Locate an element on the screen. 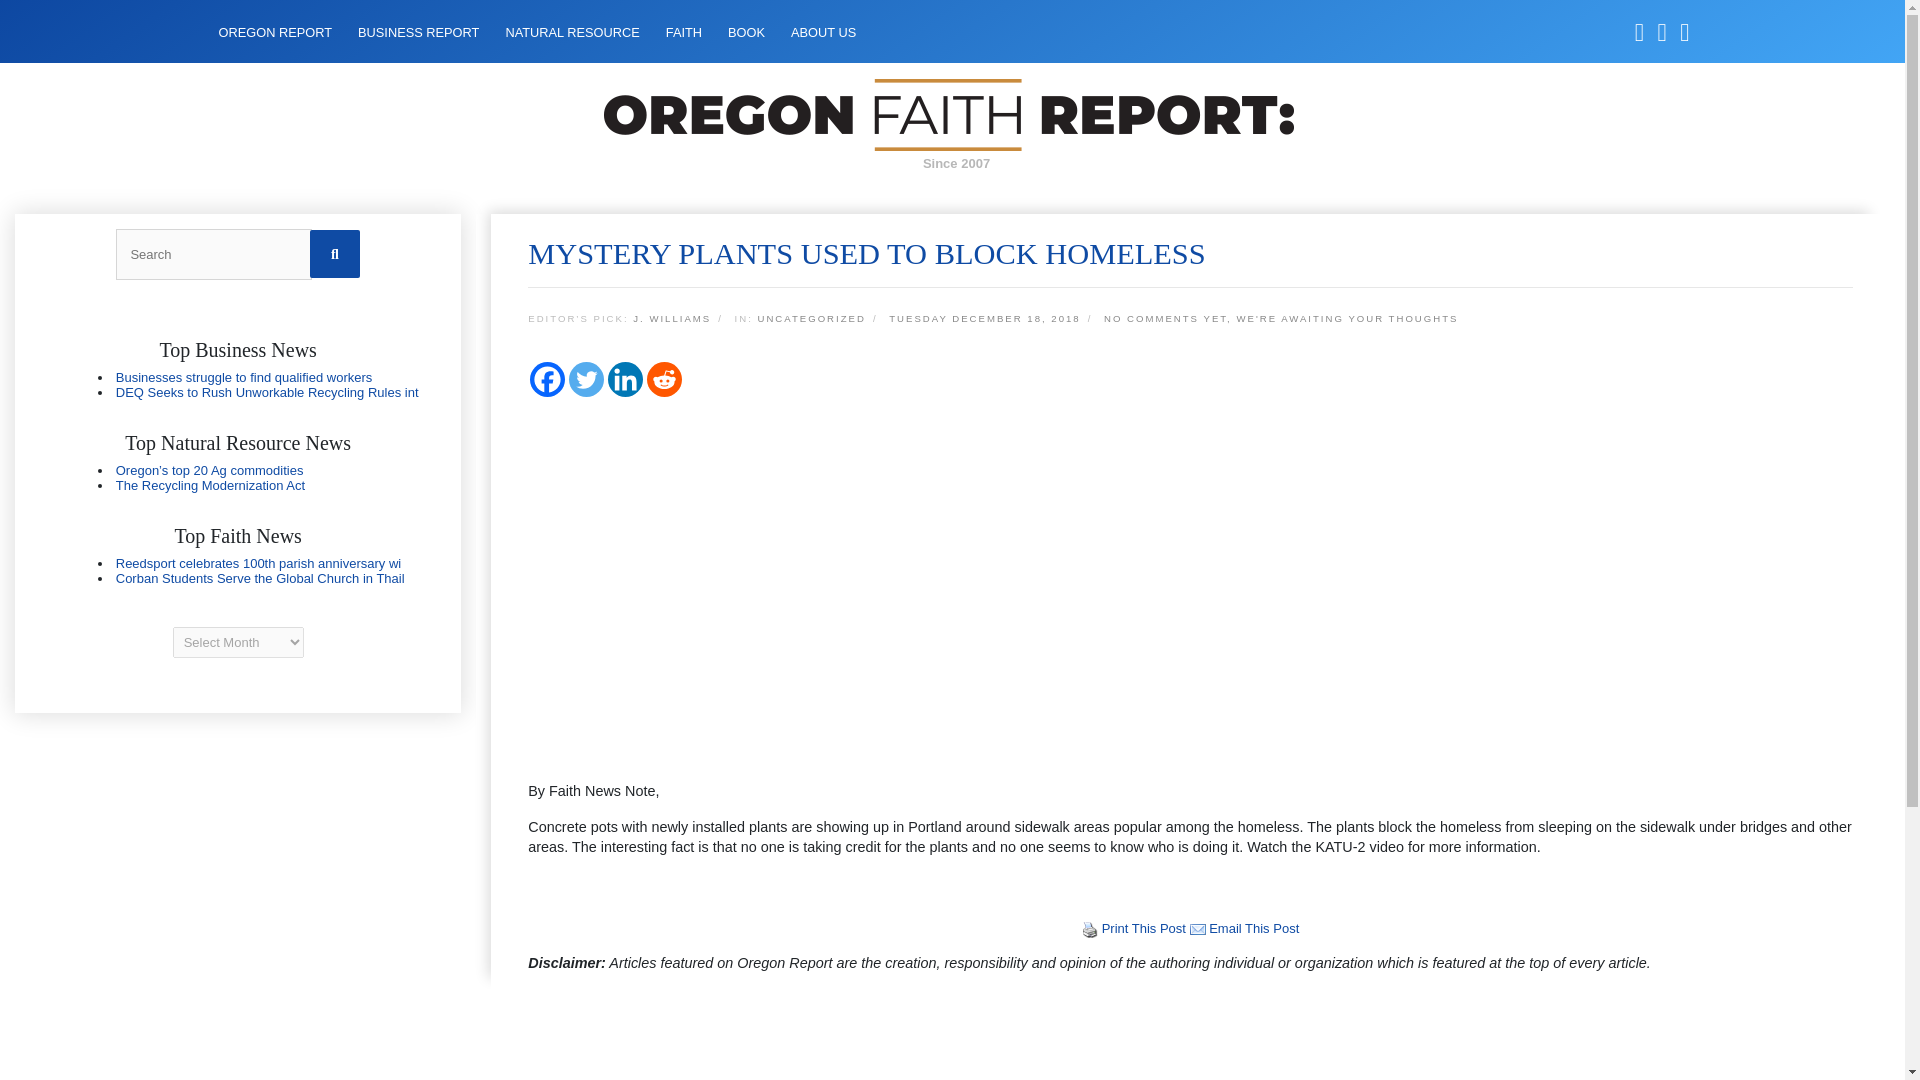 The height and width of the screenshot is (1080, 1920). Print This Post is located at coordinates (1144, 928).